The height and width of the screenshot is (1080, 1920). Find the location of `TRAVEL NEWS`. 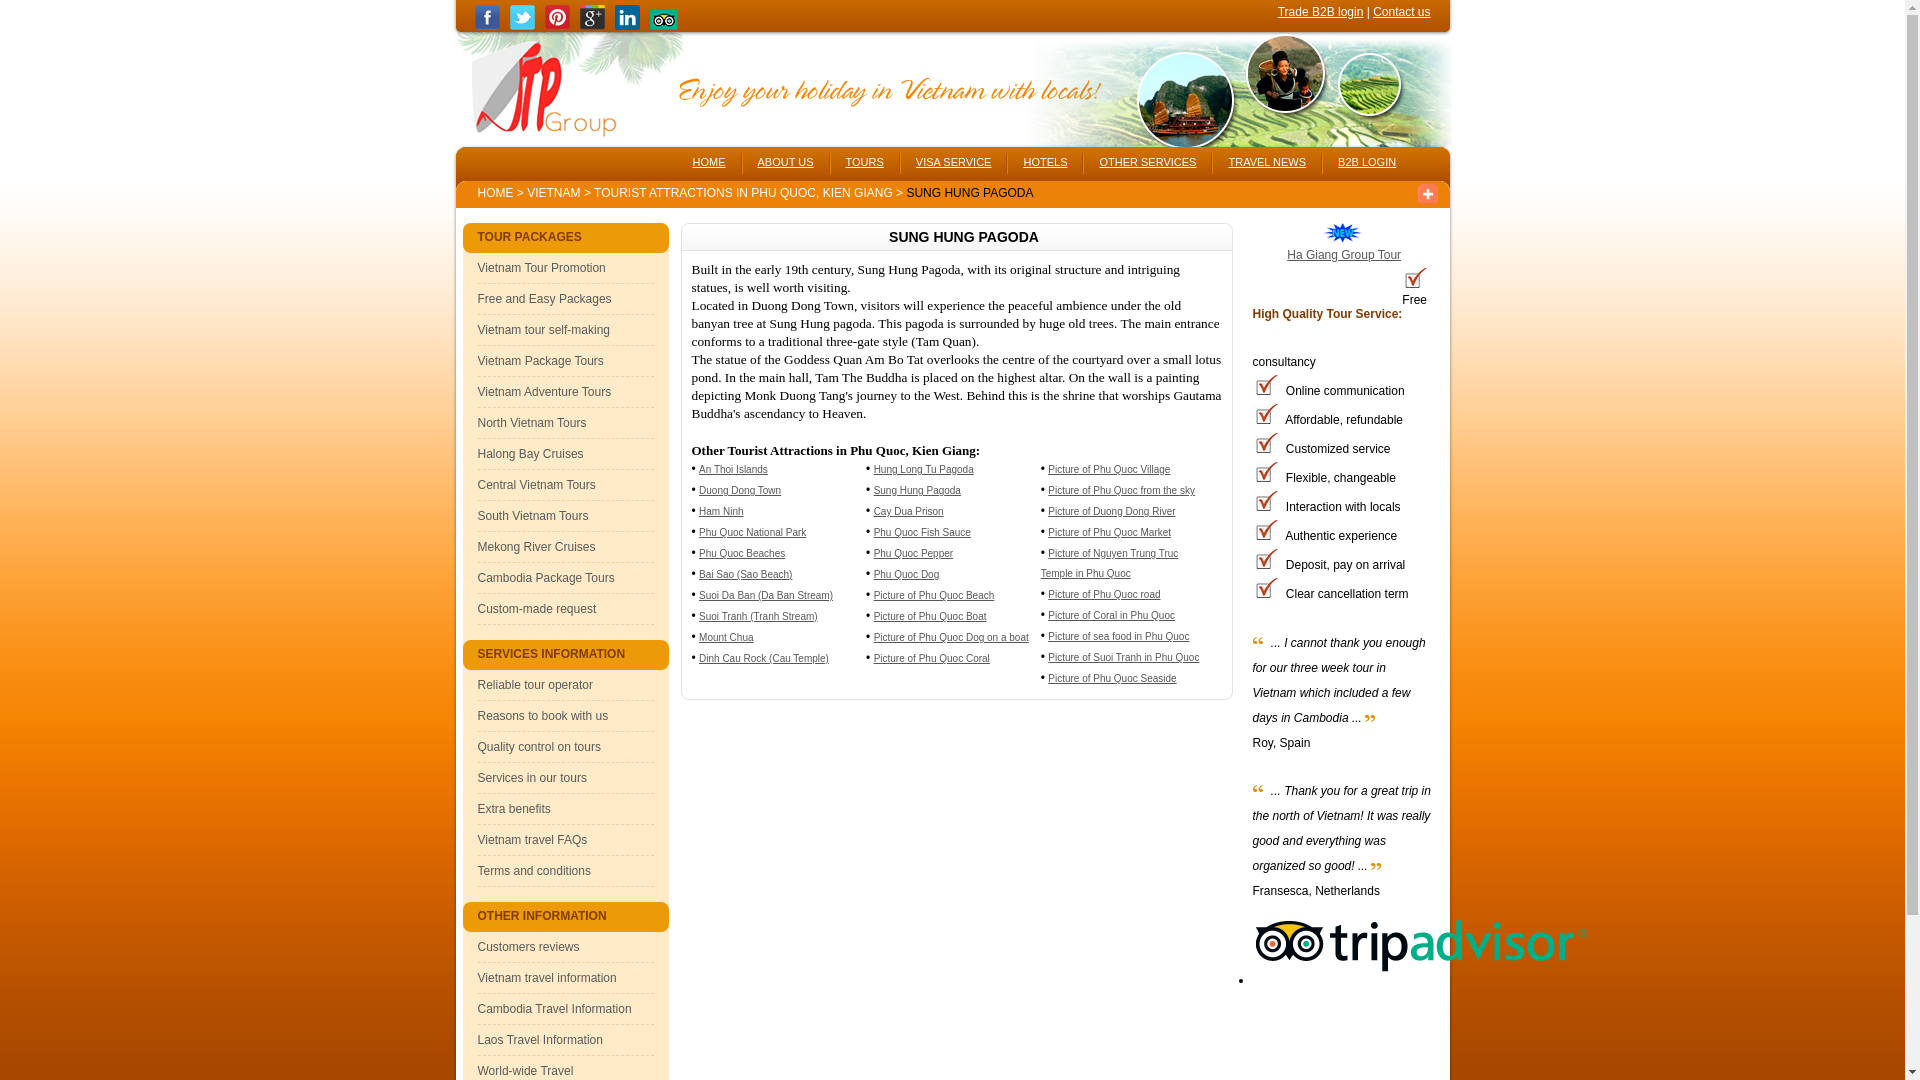

TRAVEL NEWS is located at coordinates (1266, 157).